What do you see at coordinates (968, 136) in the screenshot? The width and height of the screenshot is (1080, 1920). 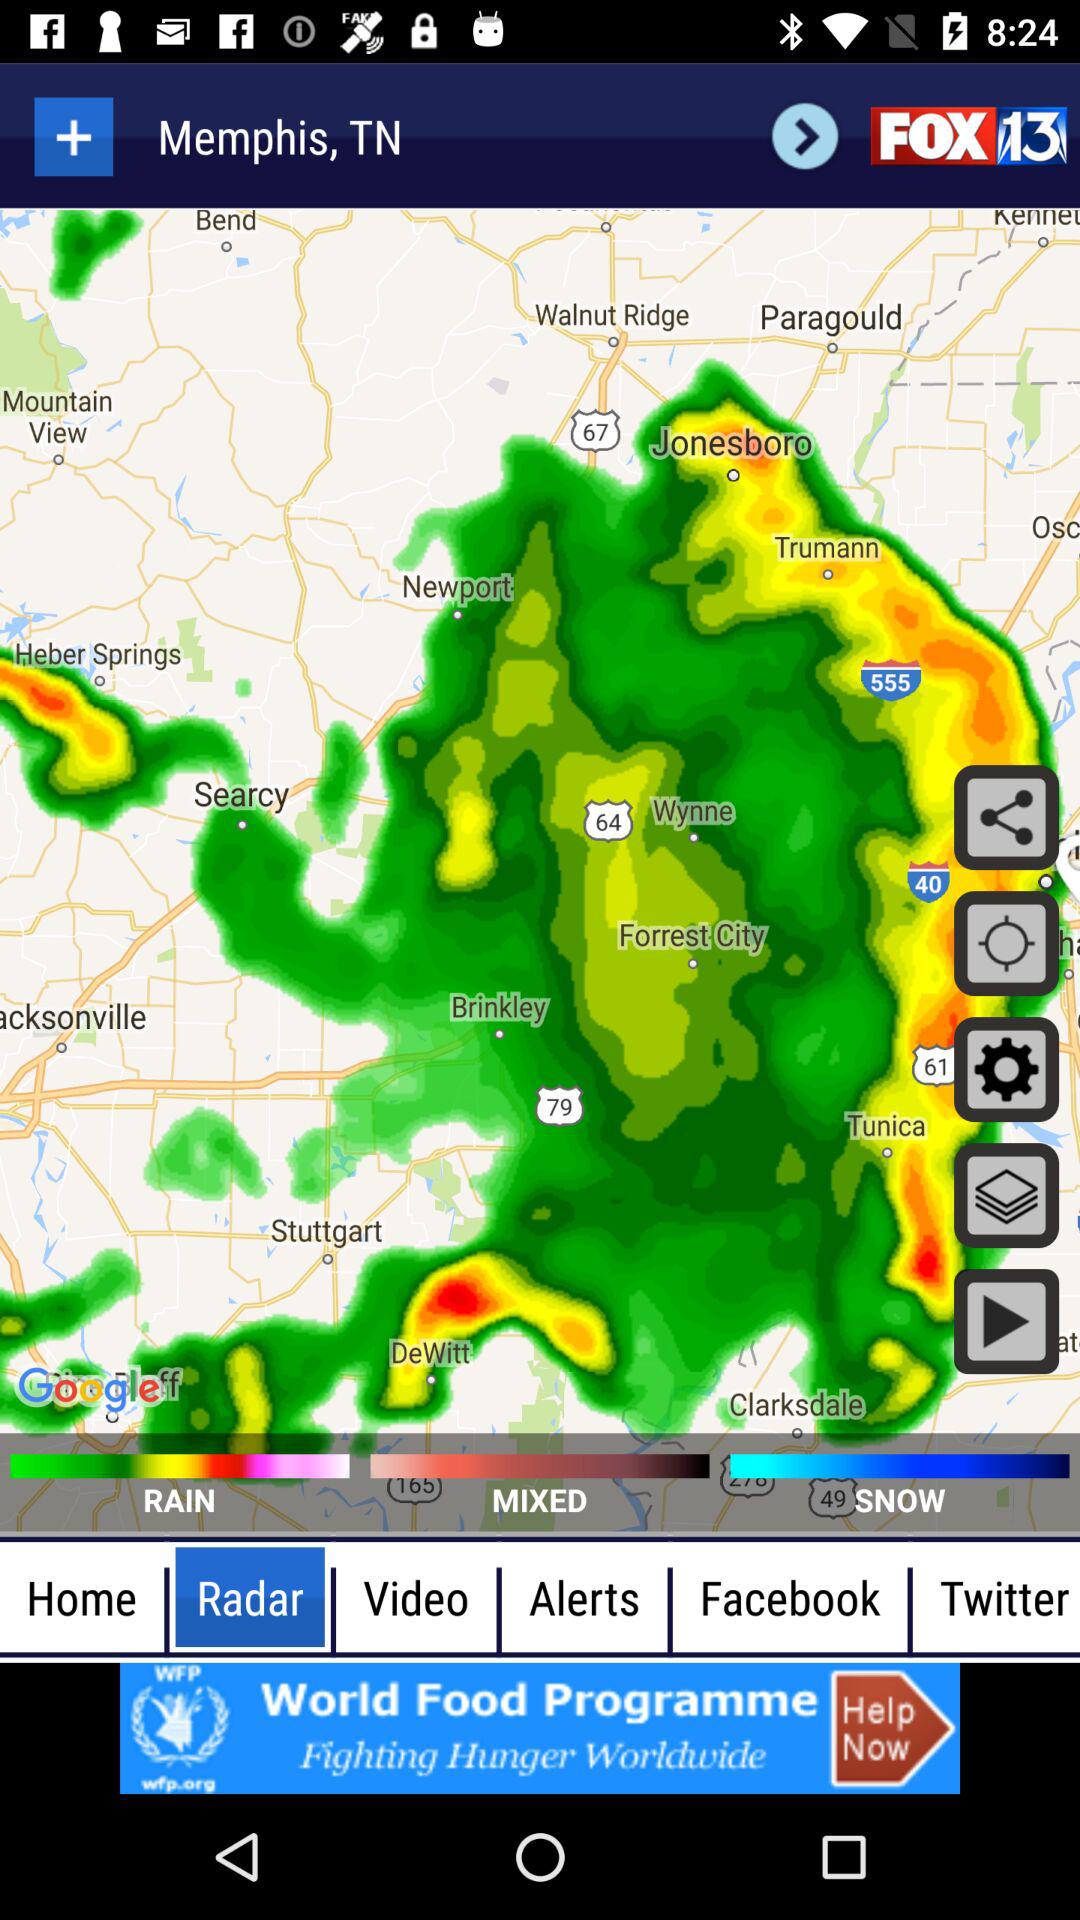 I see `team of certified meteorologists provides the most accurate local forecasts` at bounding box center [968, 136].